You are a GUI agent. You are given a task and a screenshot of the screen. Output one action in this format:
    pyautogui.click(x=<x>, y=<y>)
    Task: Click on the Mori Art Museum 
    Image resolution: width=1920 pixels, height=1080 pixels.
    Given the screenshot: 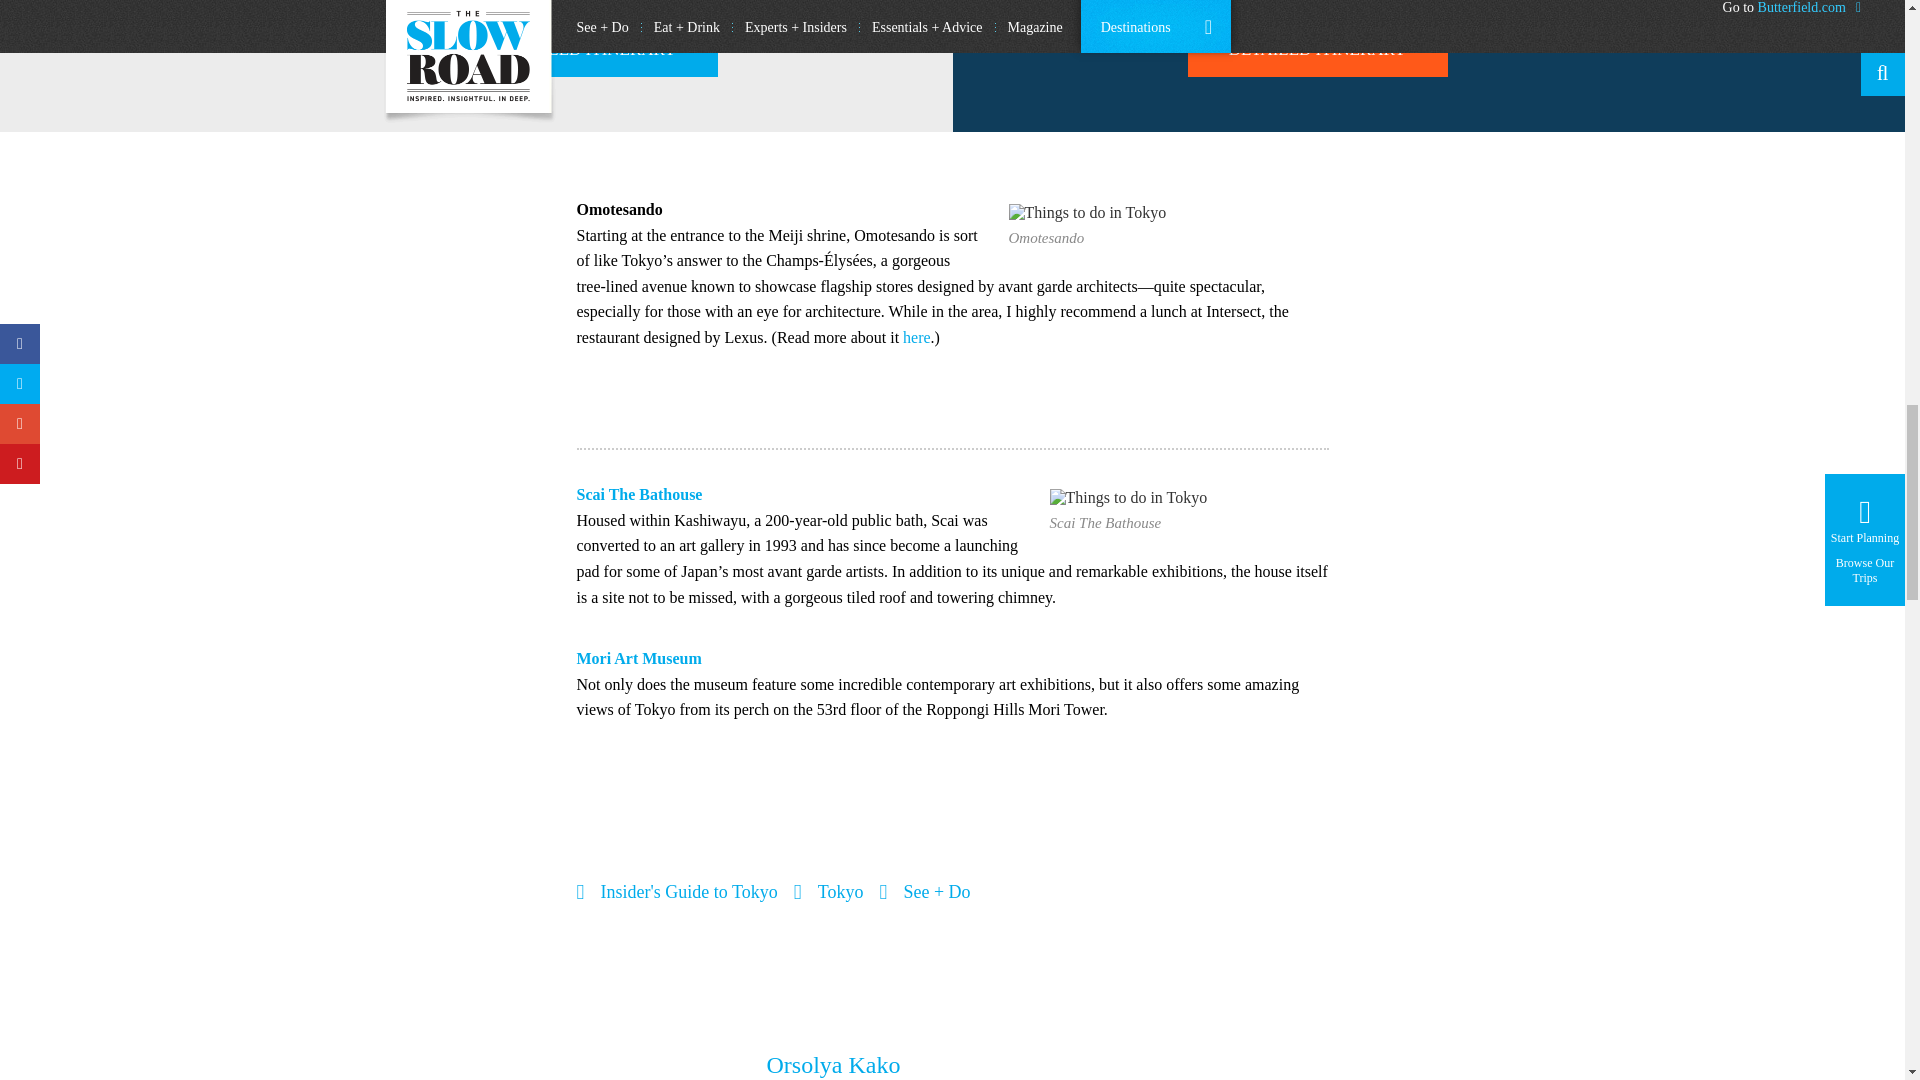 What is the action you would take?
    pyautogui.click(x=638, y=658)
    